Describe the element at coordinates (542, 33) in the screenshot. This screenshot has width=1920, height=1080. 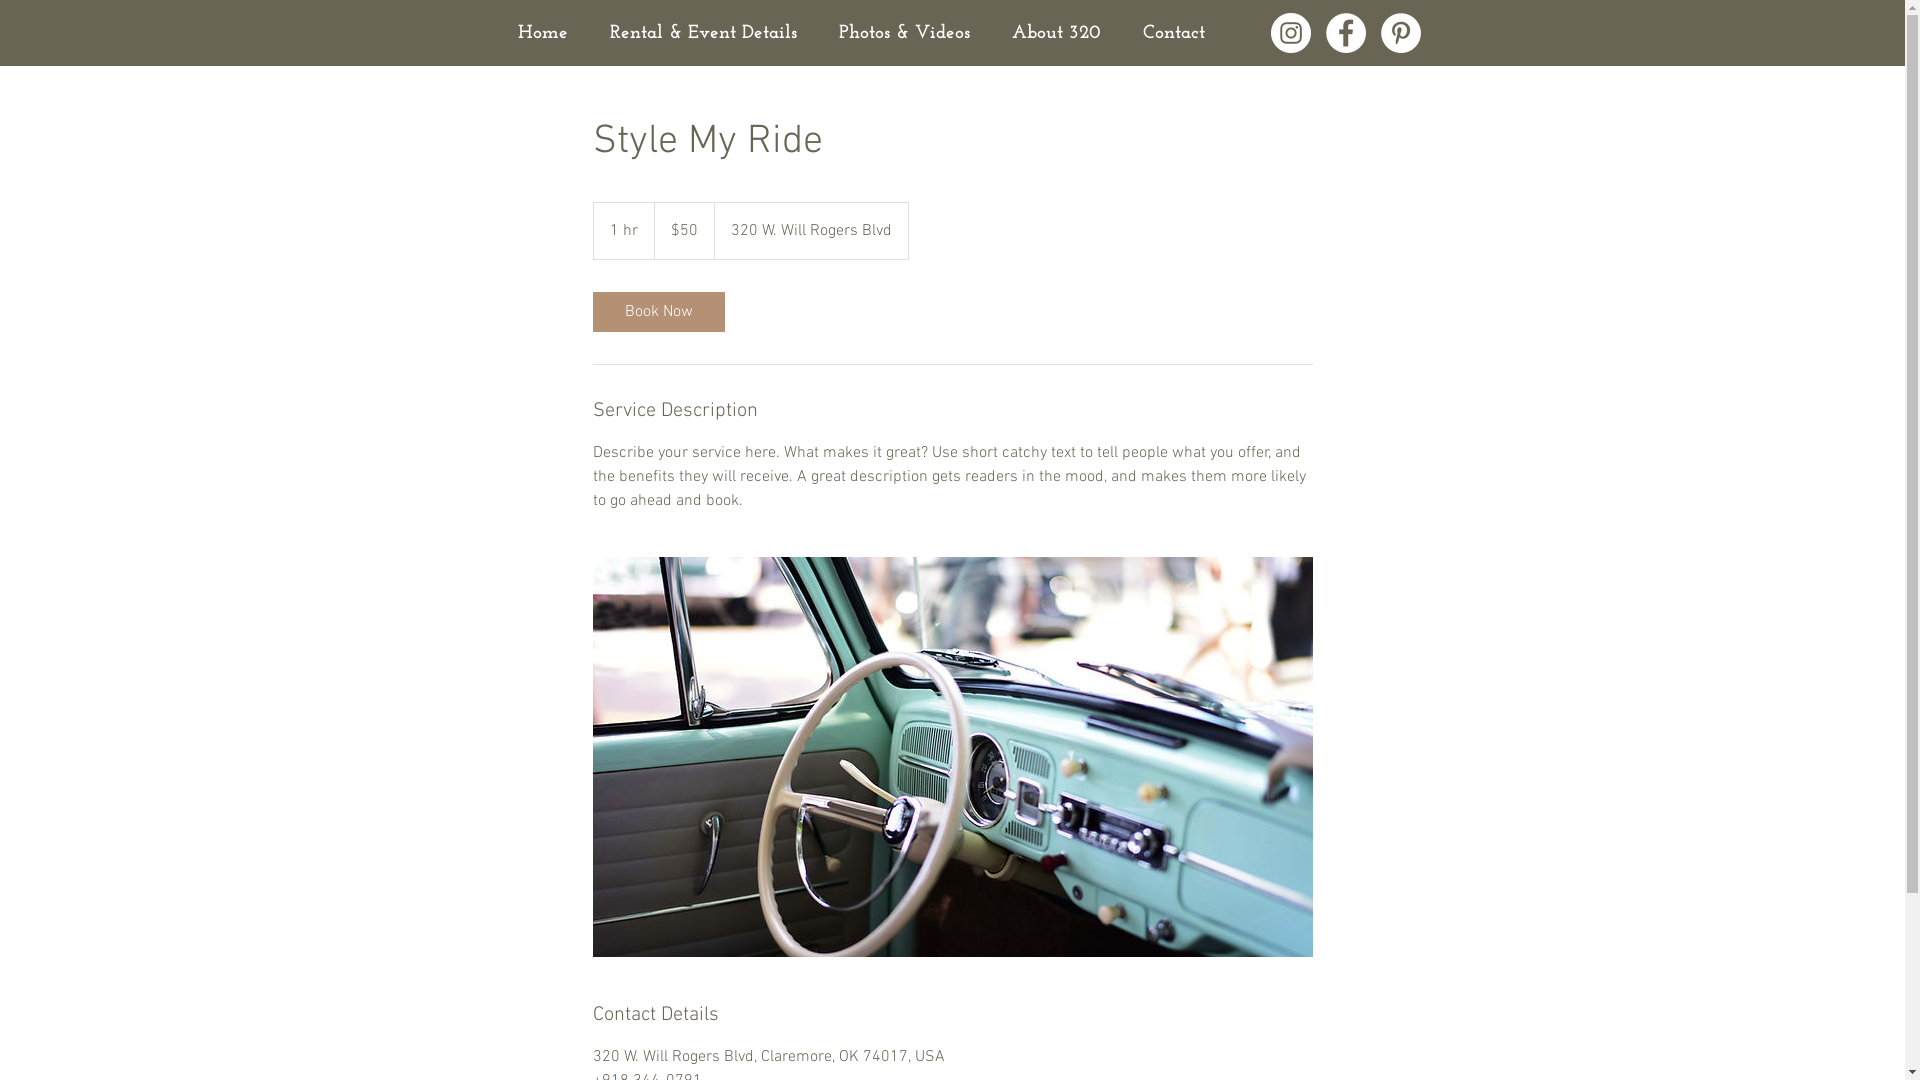
I see `Home` at that location.